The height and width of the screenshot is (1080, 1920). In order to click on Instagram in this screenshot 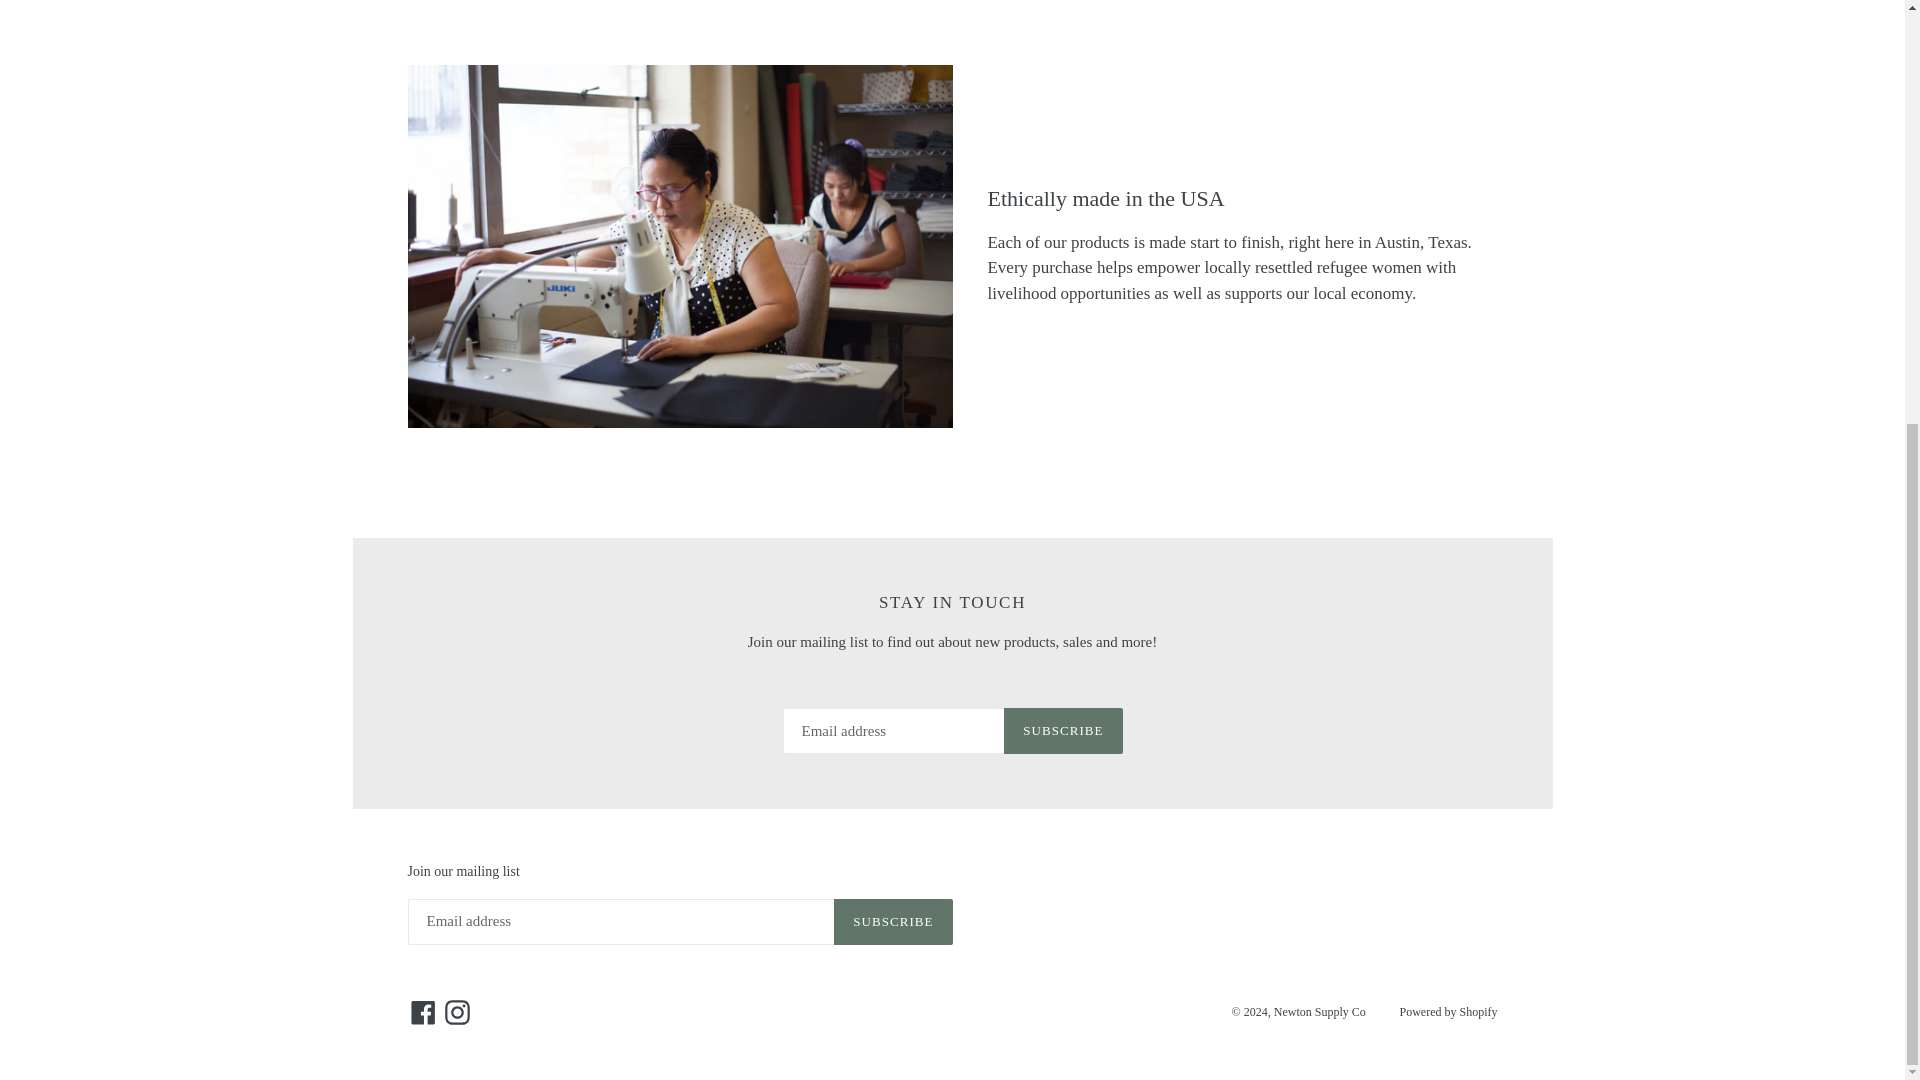, I will do `click(456, 1012)`.